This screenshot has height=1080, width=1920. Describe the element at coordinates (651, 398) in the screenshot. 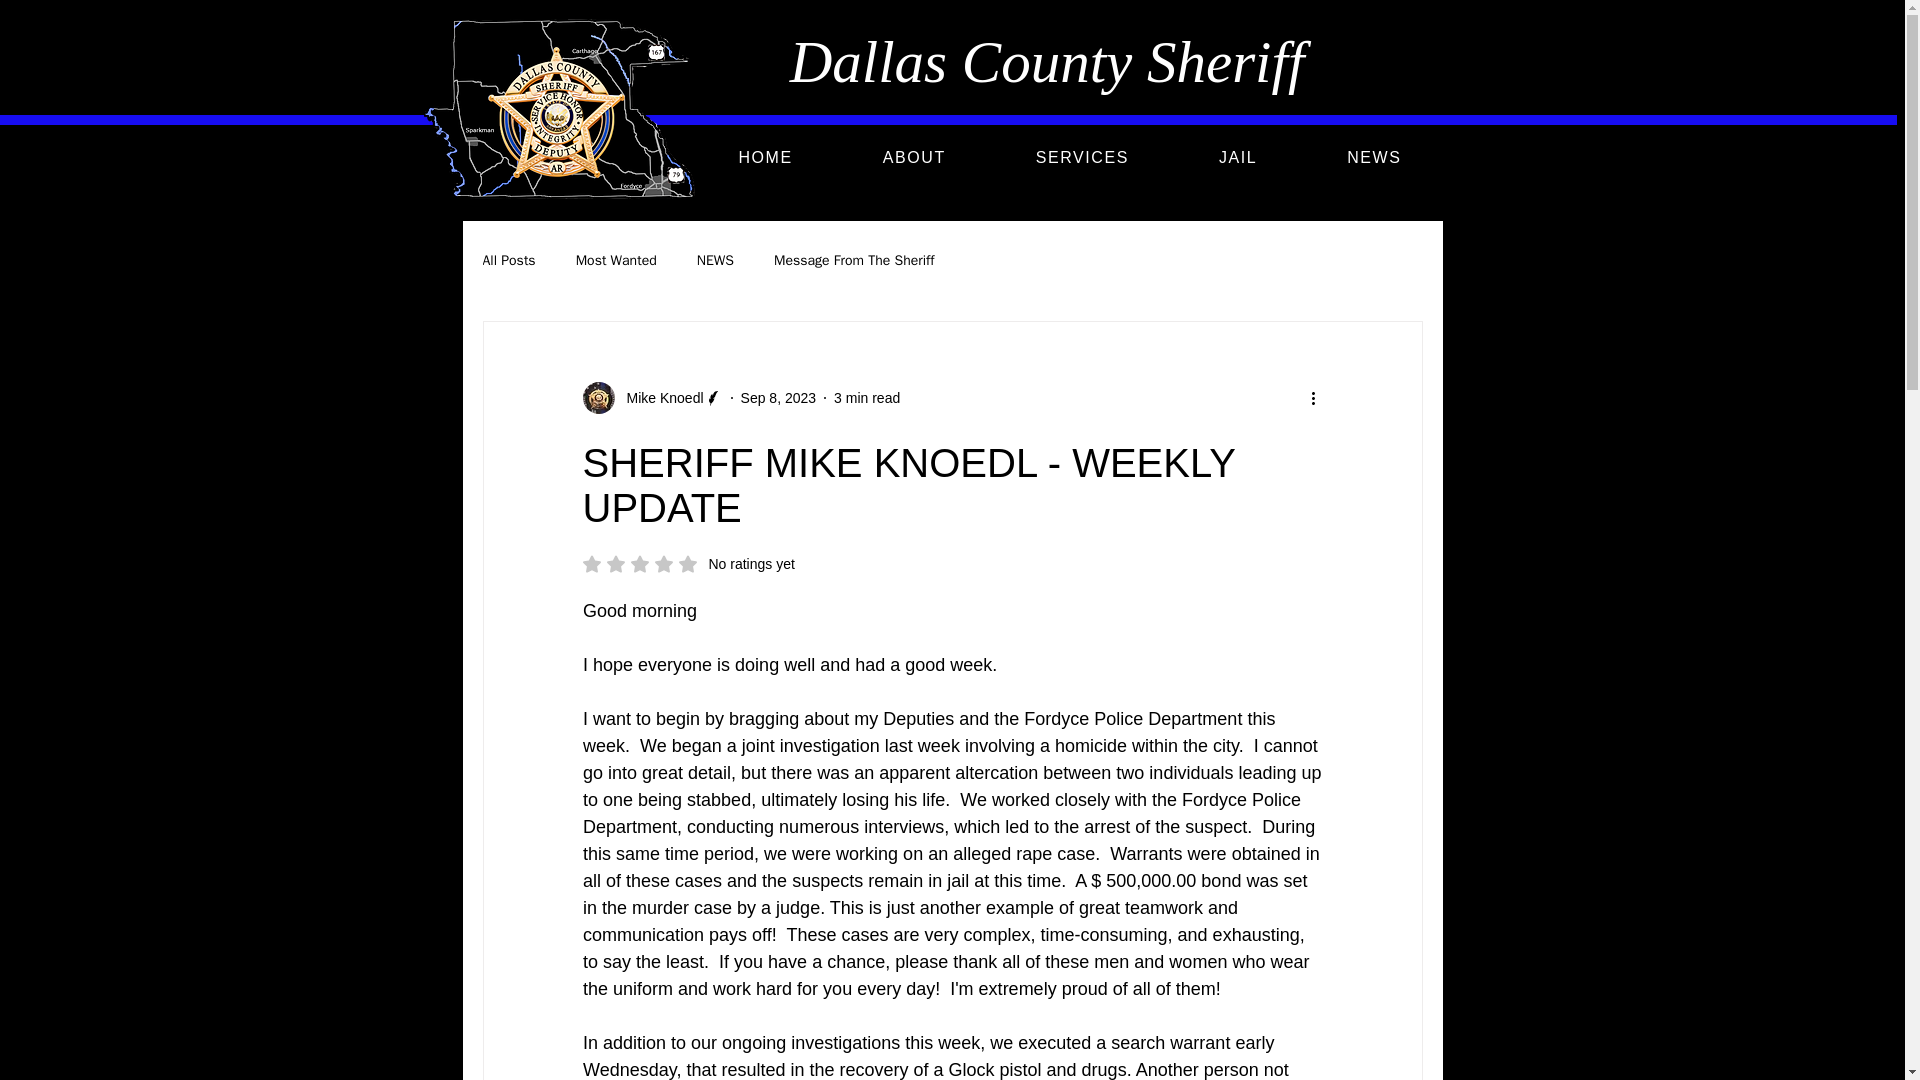

I see `Mike Knoedl` at that location.